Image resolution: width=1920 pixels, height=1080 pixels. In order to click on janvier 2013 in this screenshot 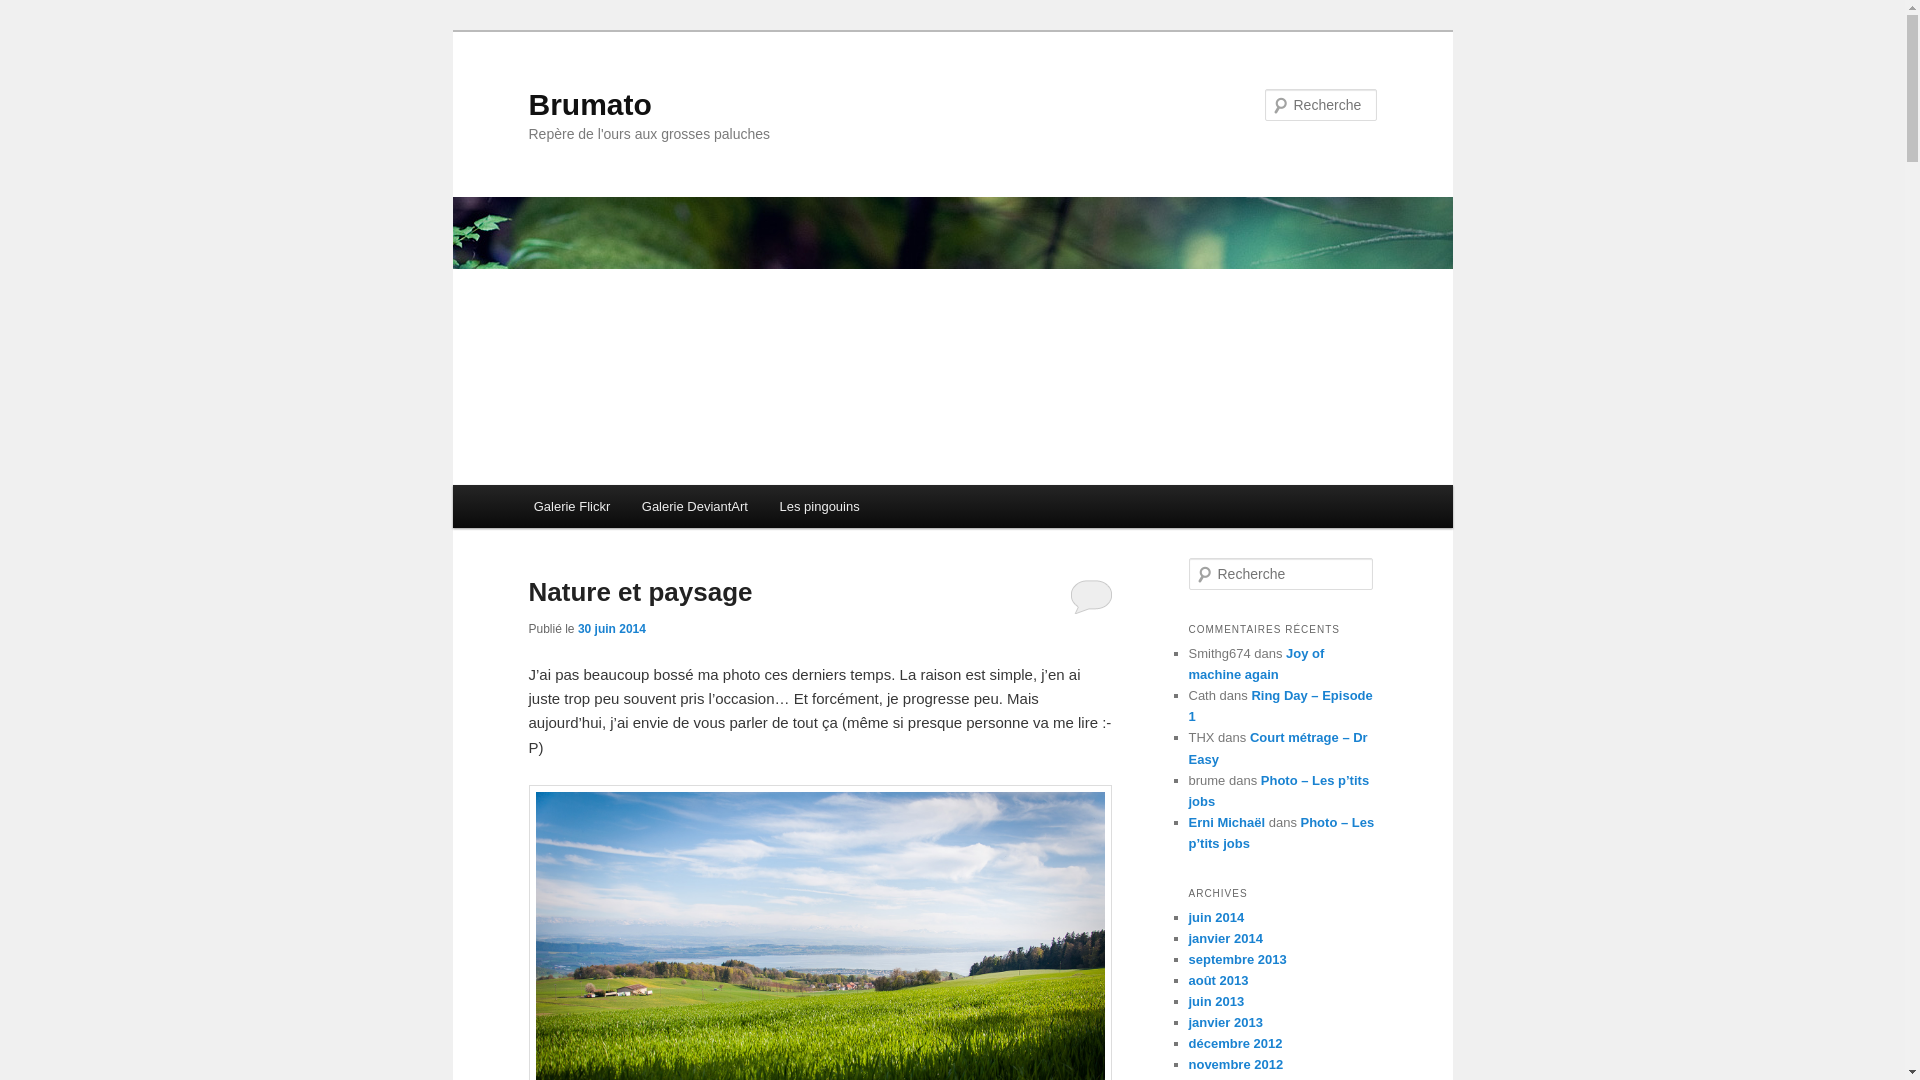, I will do `click(1225, 1022)`.